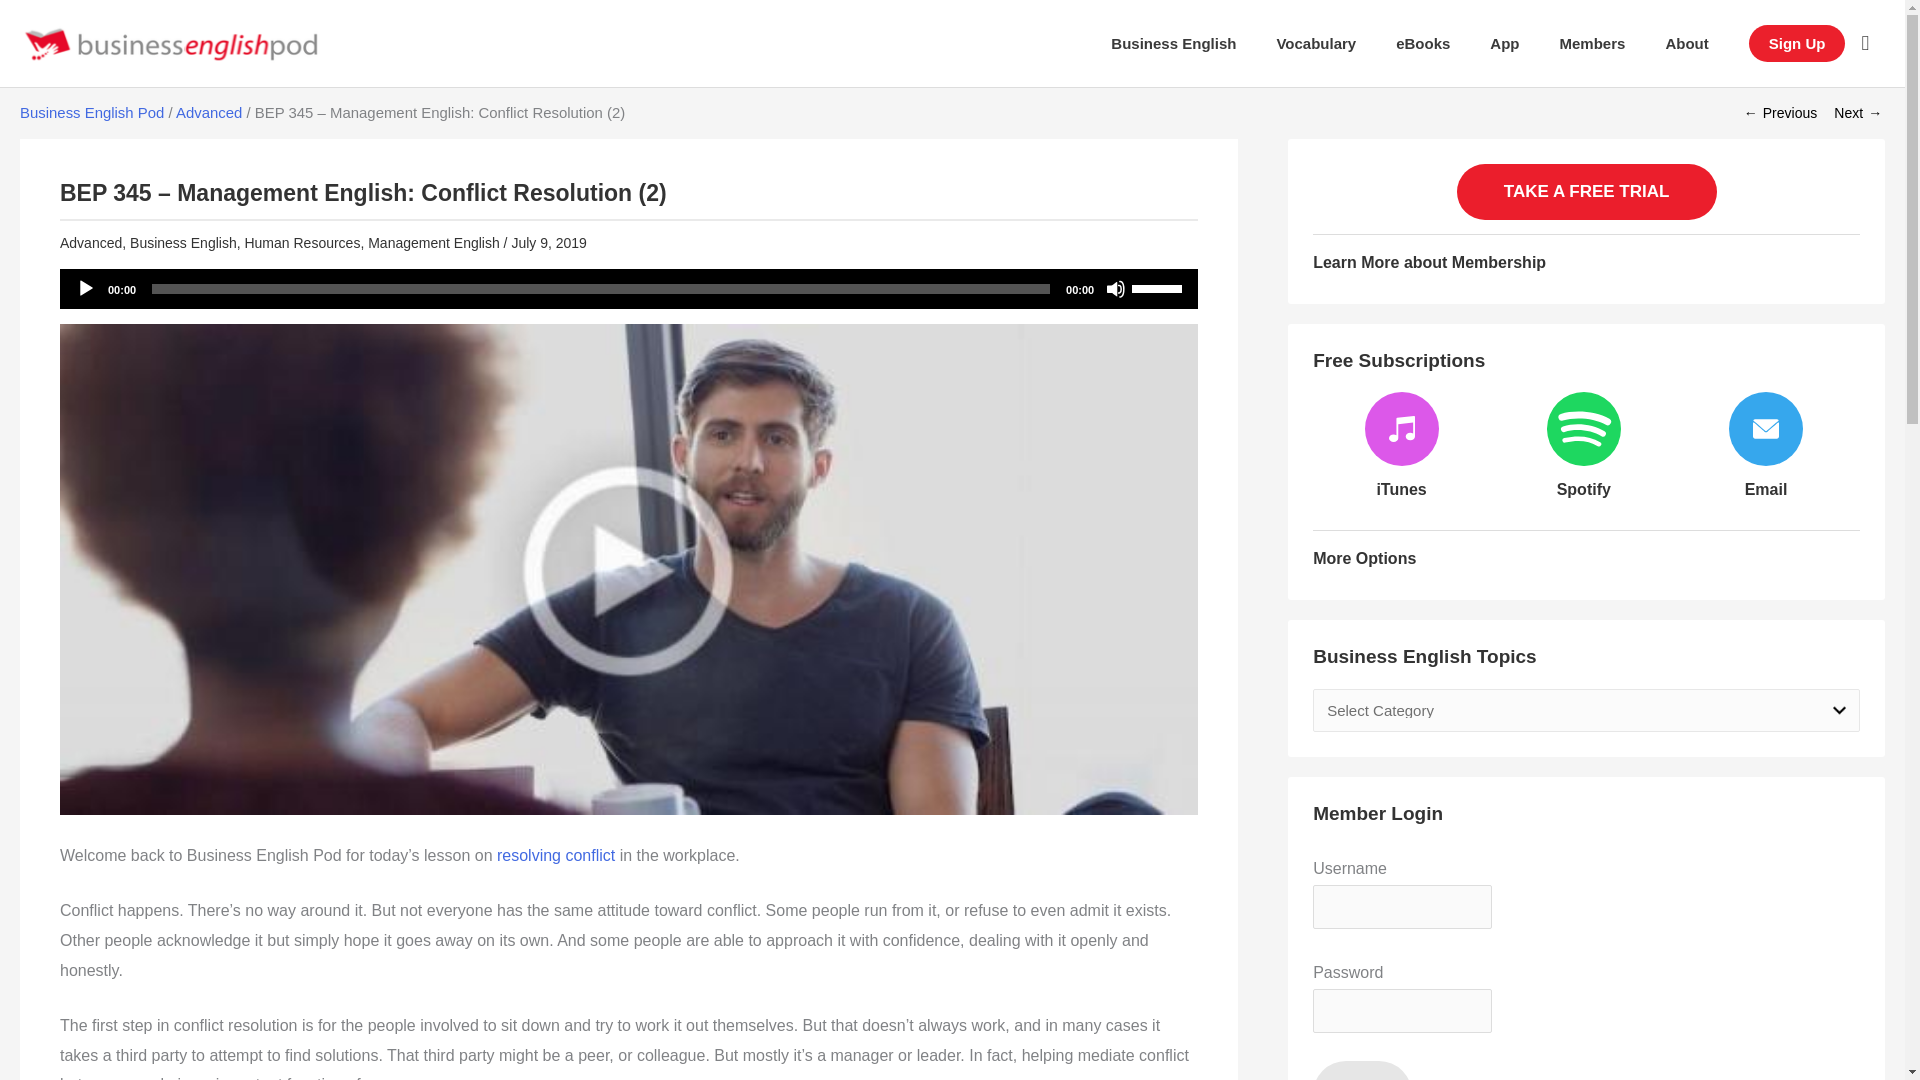 The height and width of the screenshot is (1080, 1920). Describe the element at coordinates (86, 288) in the screenshot. I see `Play` at that location.